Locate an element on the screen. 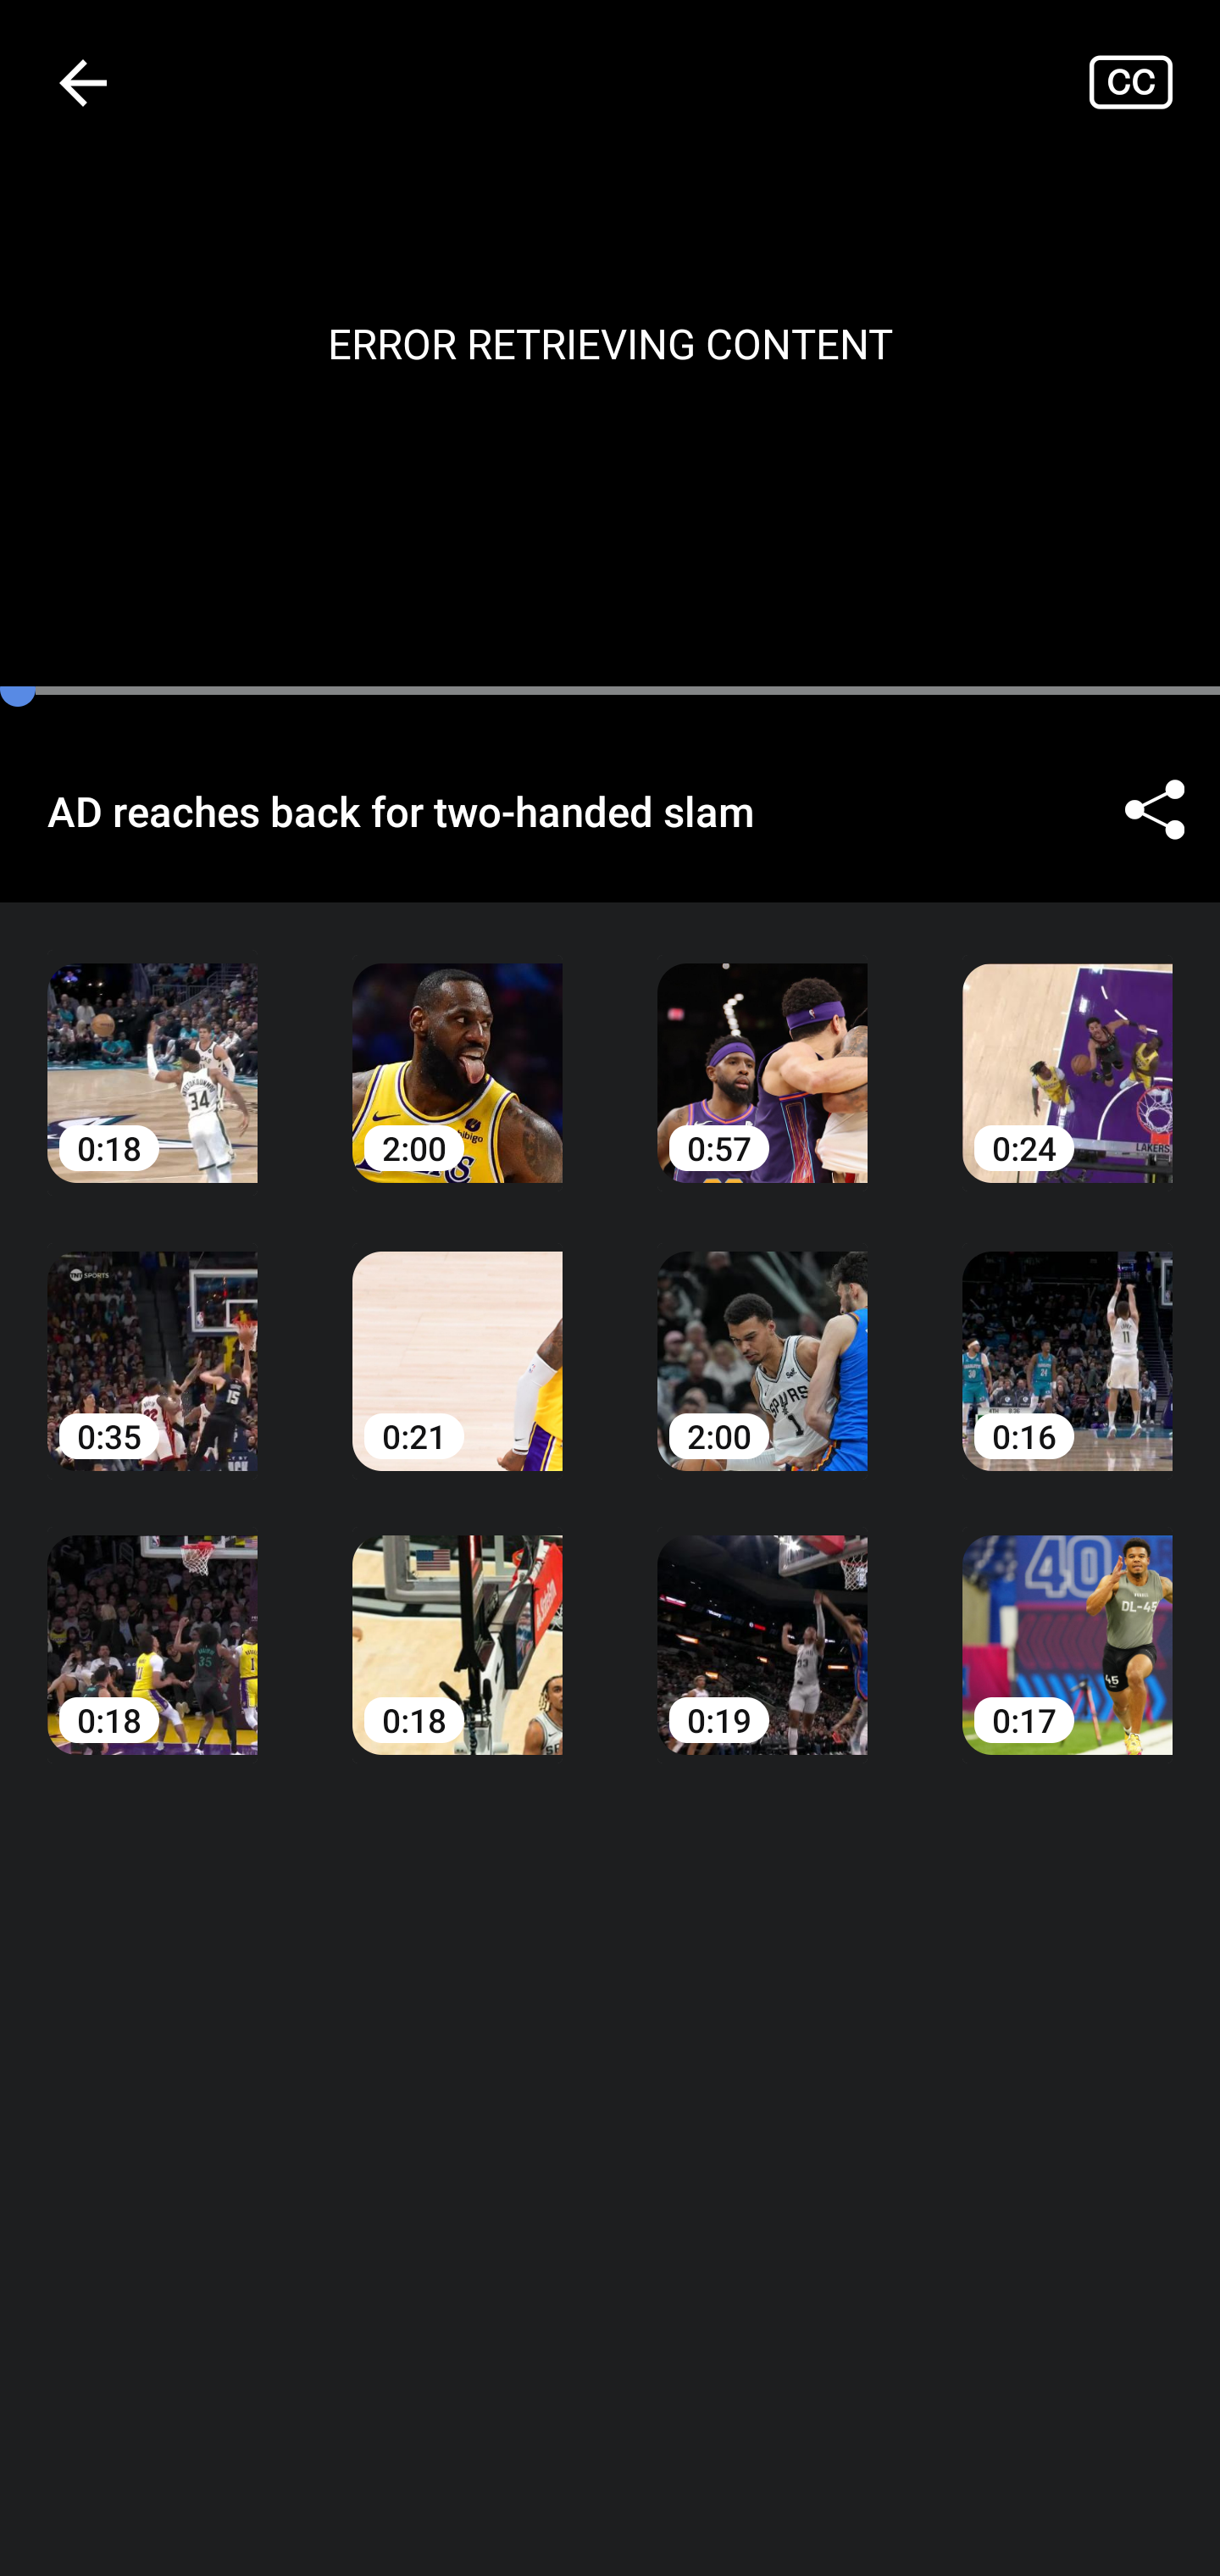 Image resolution: width=1220 pixels, height=2576 pixels. 0:18 is located at coordinates (152, 1048).